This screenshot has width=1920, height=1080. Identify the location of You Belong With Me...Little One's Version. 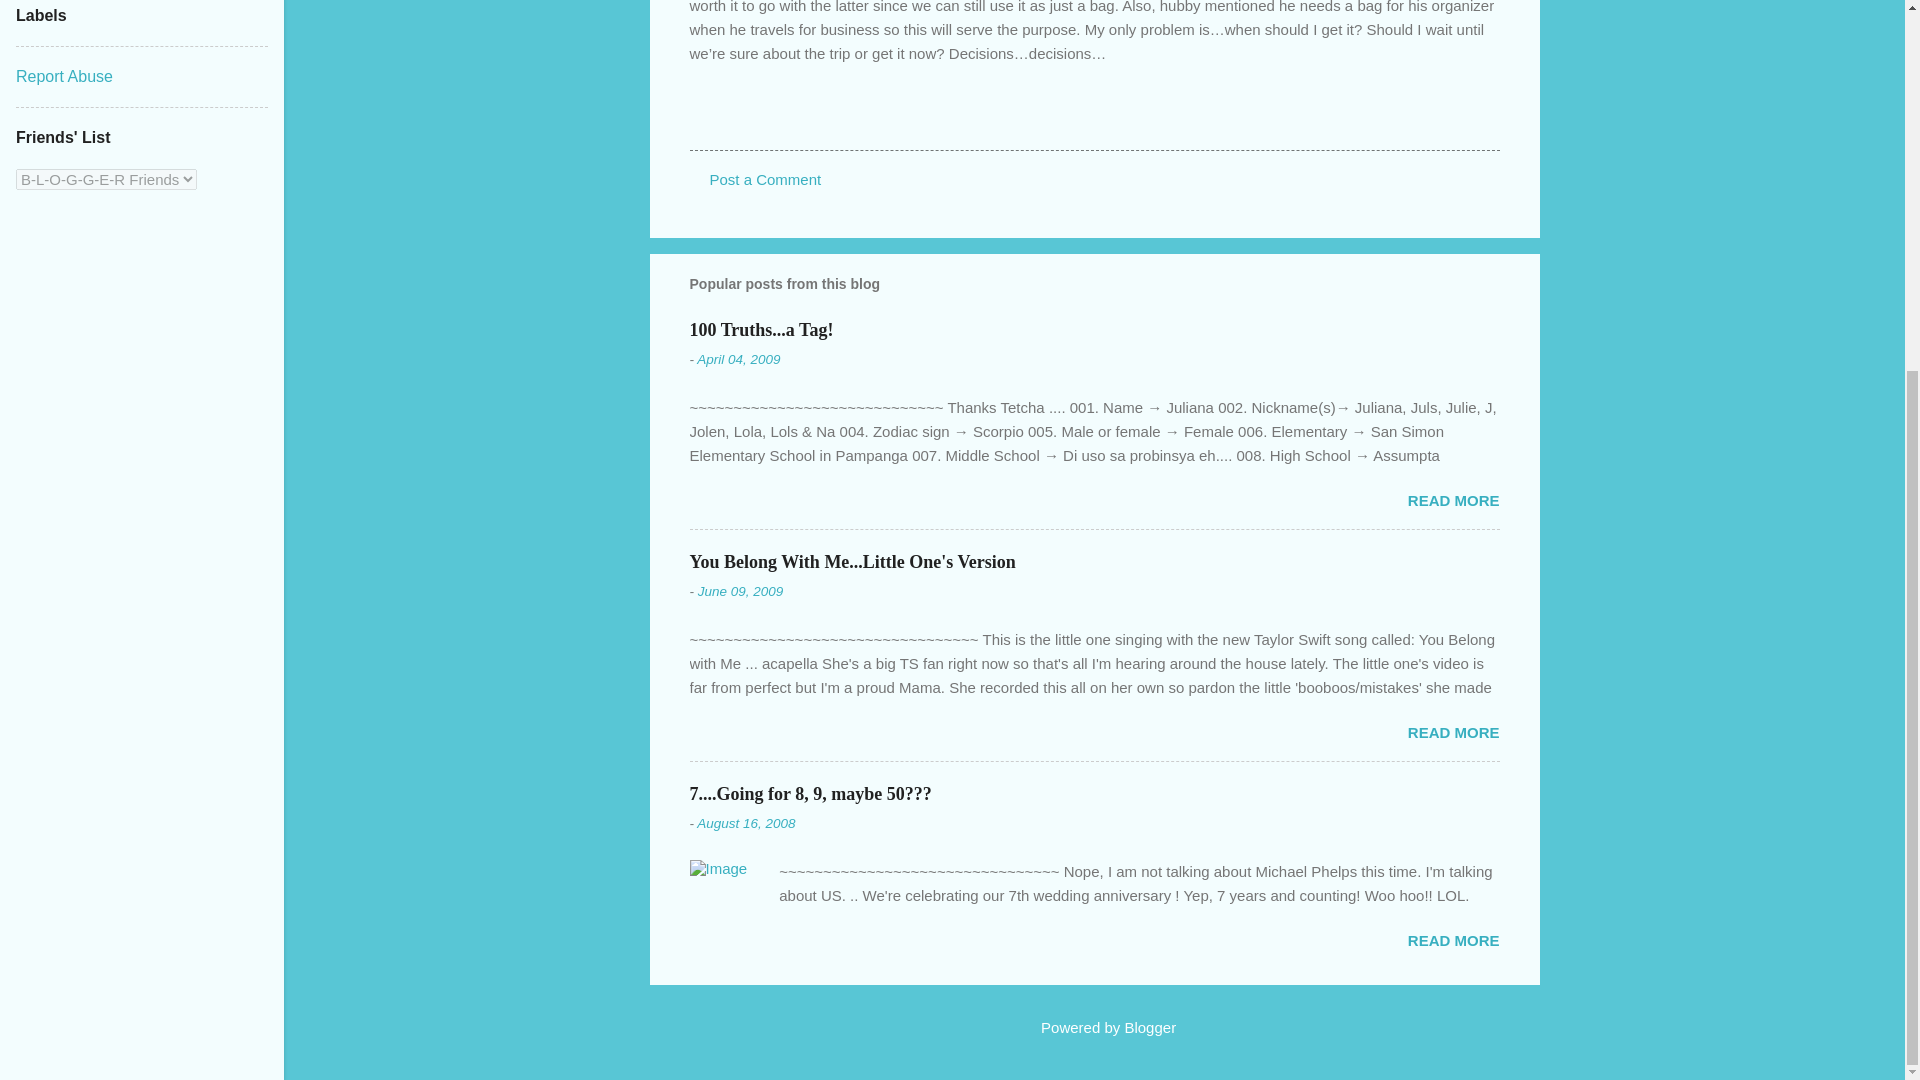
(852, 562).